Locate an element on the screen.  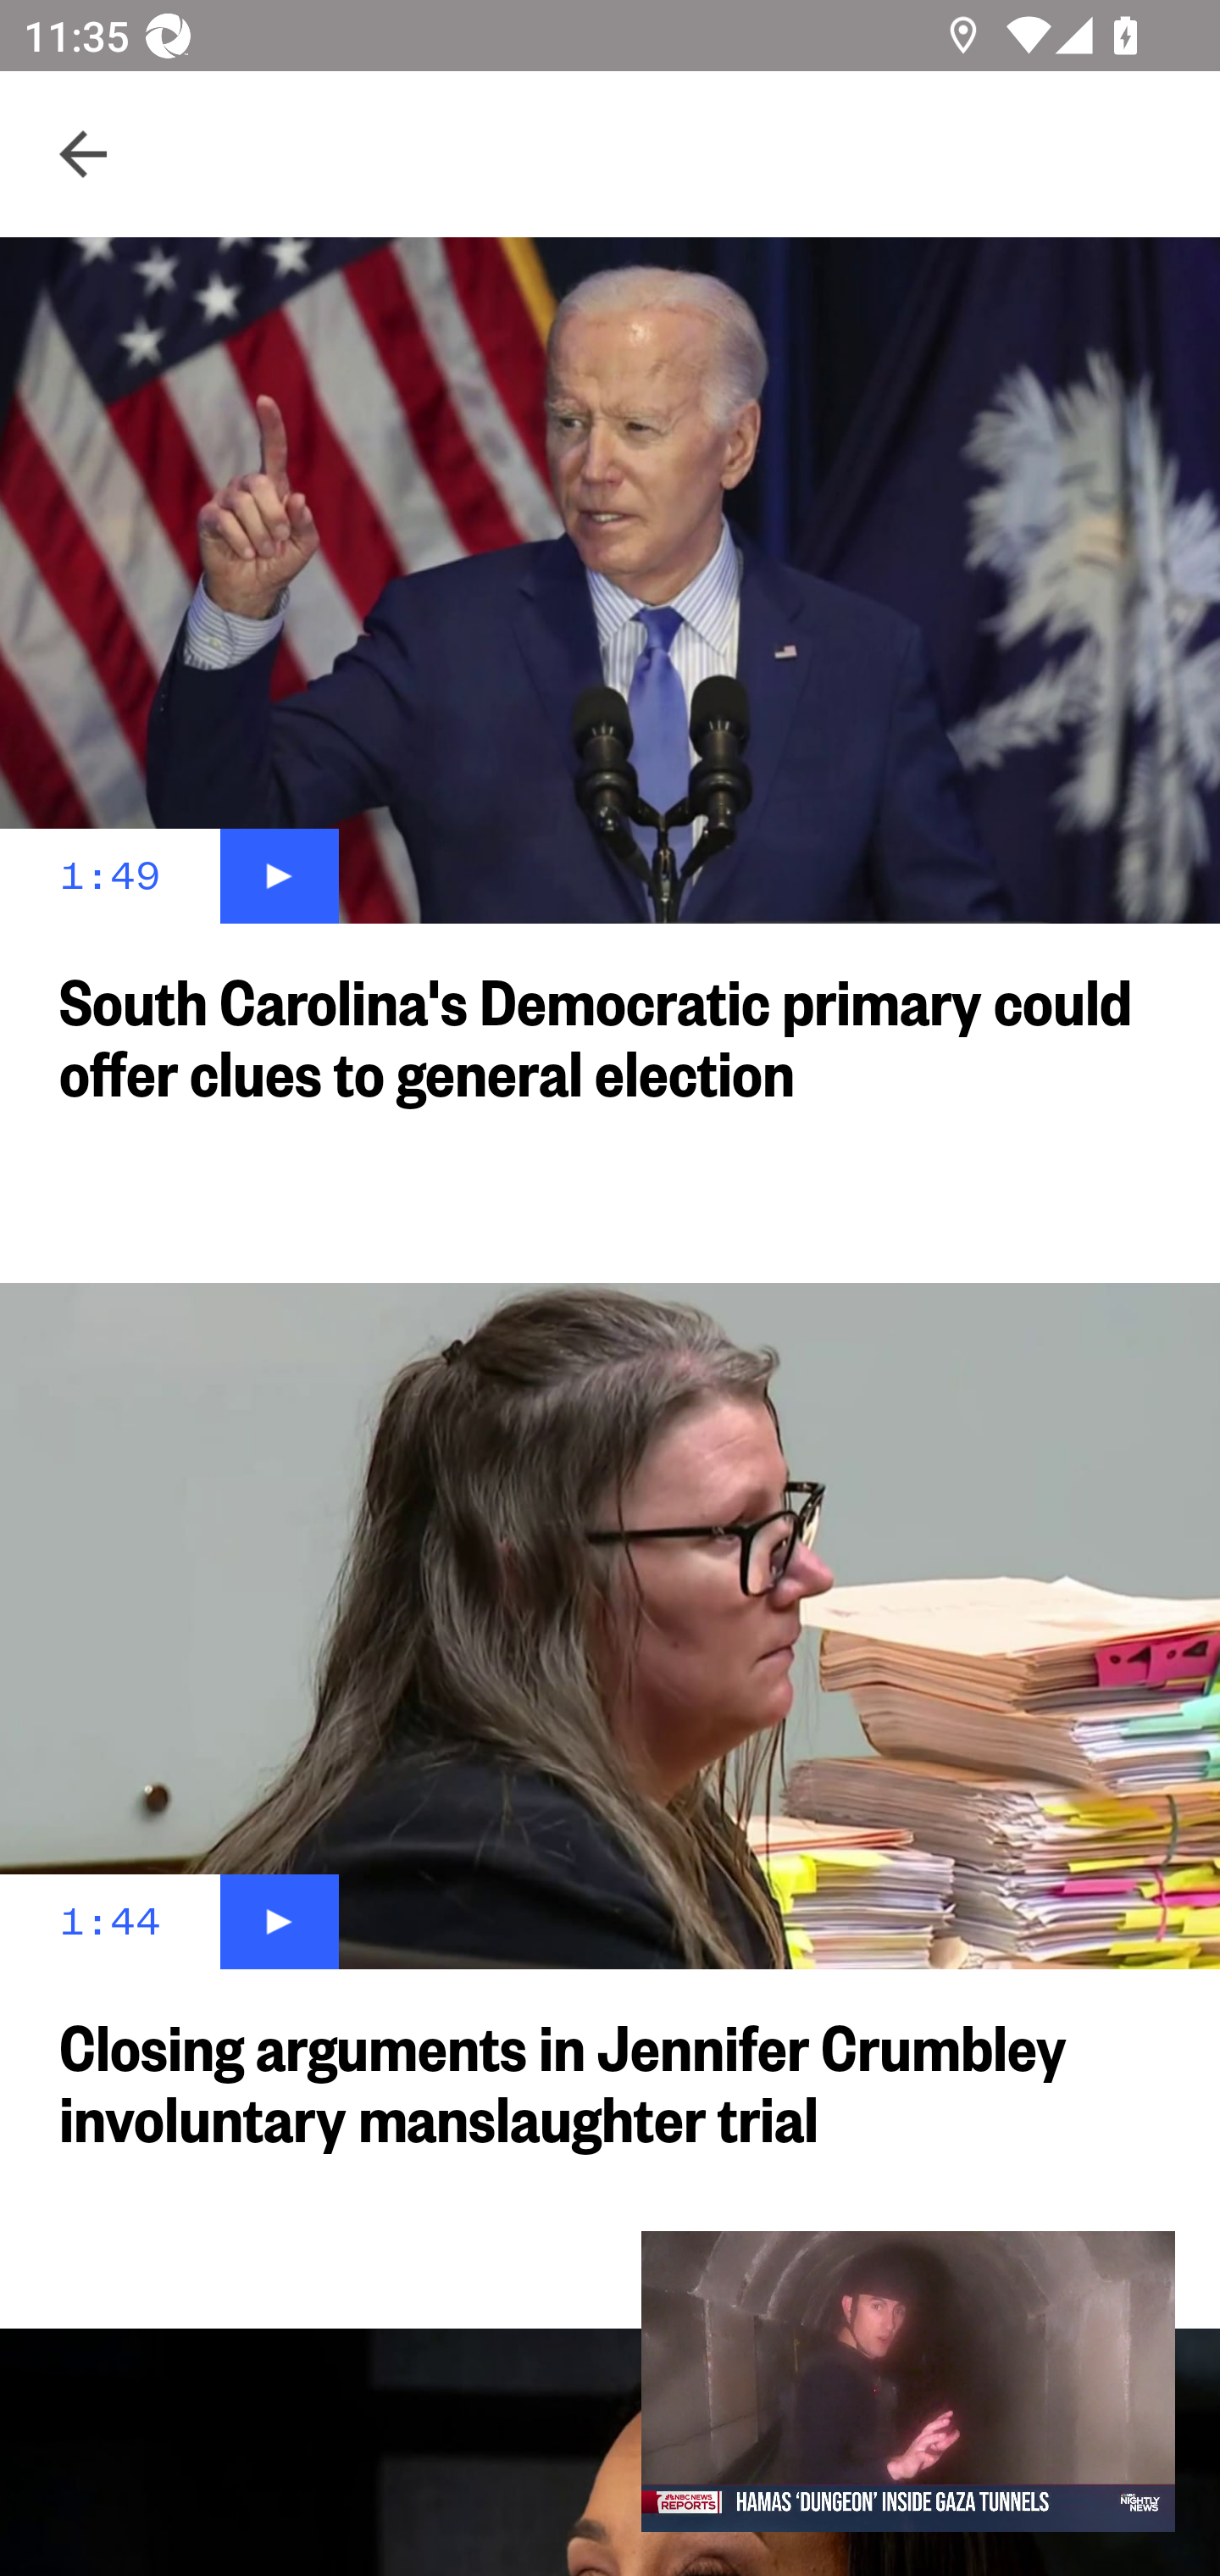
Navigate up is located at coordinates (83, 154).